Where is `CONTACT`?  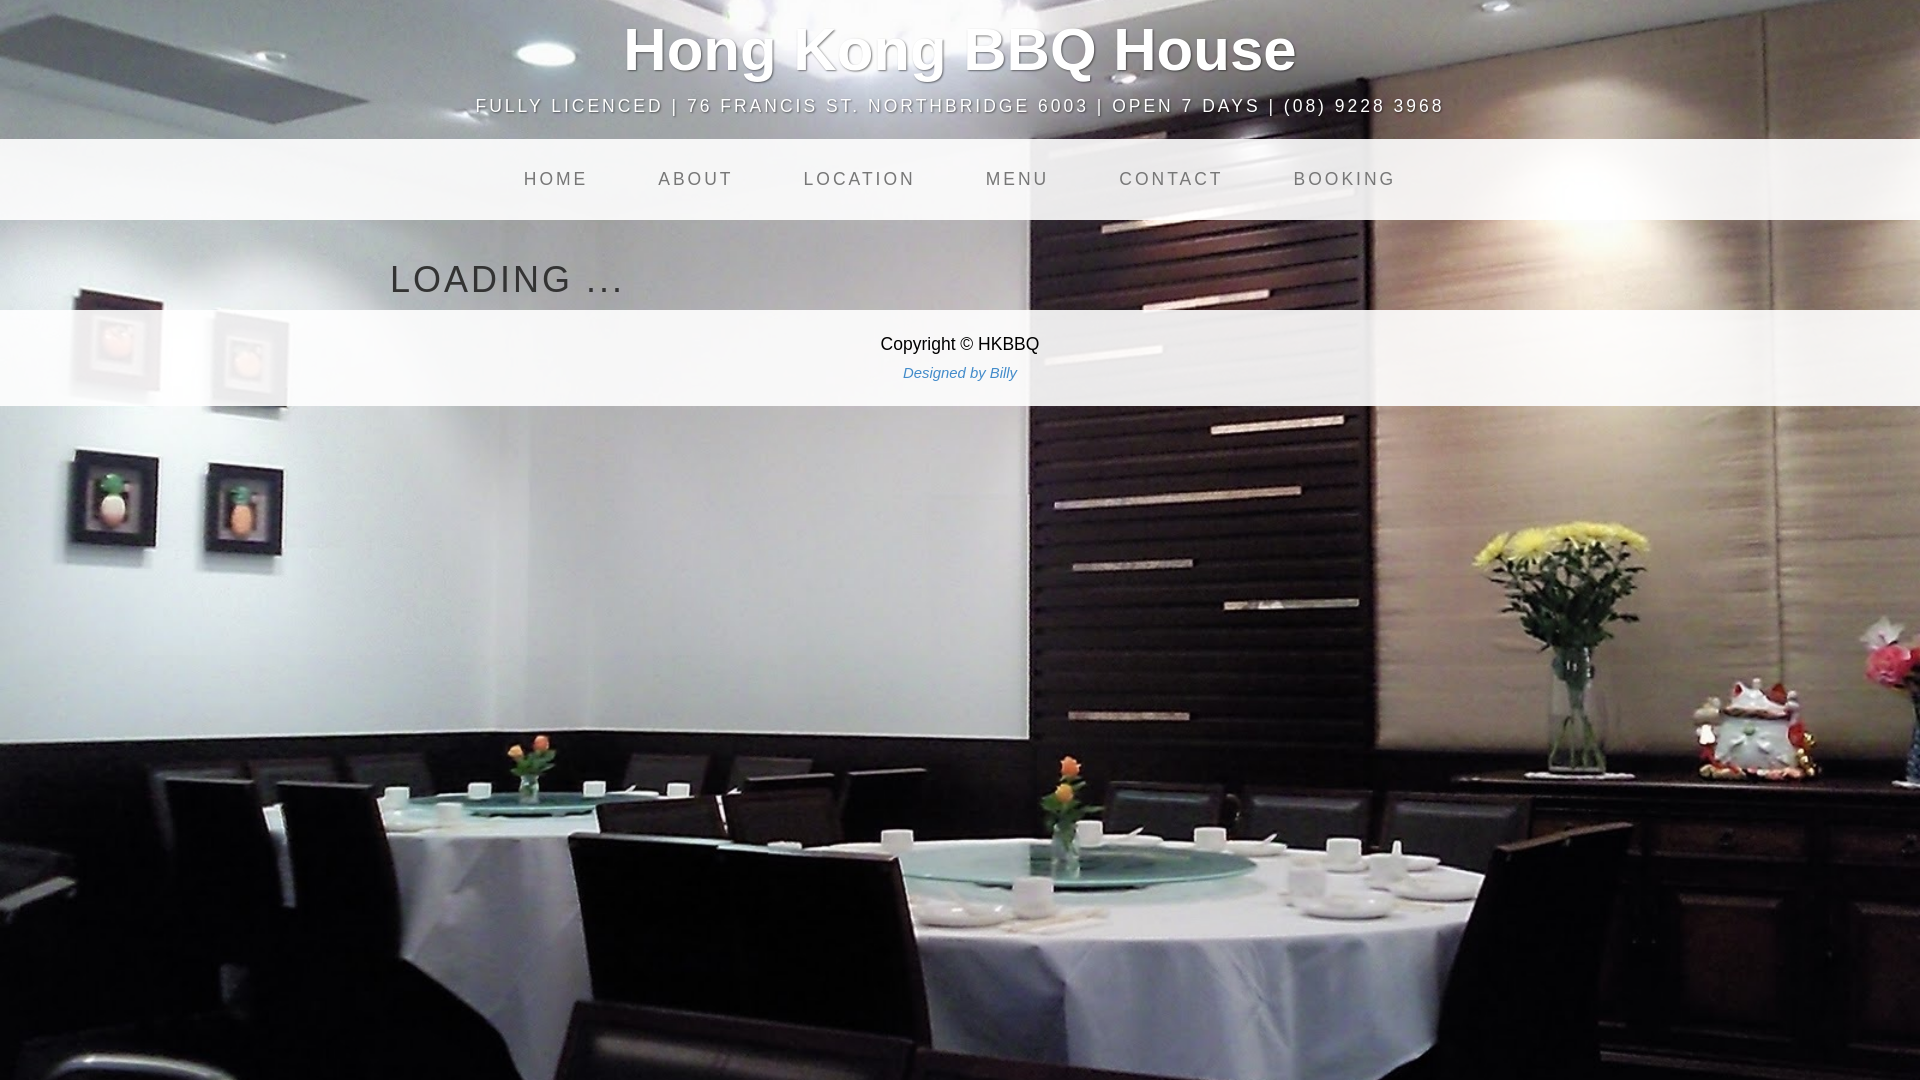 CONTACT is located at coordinates (1171, 180).